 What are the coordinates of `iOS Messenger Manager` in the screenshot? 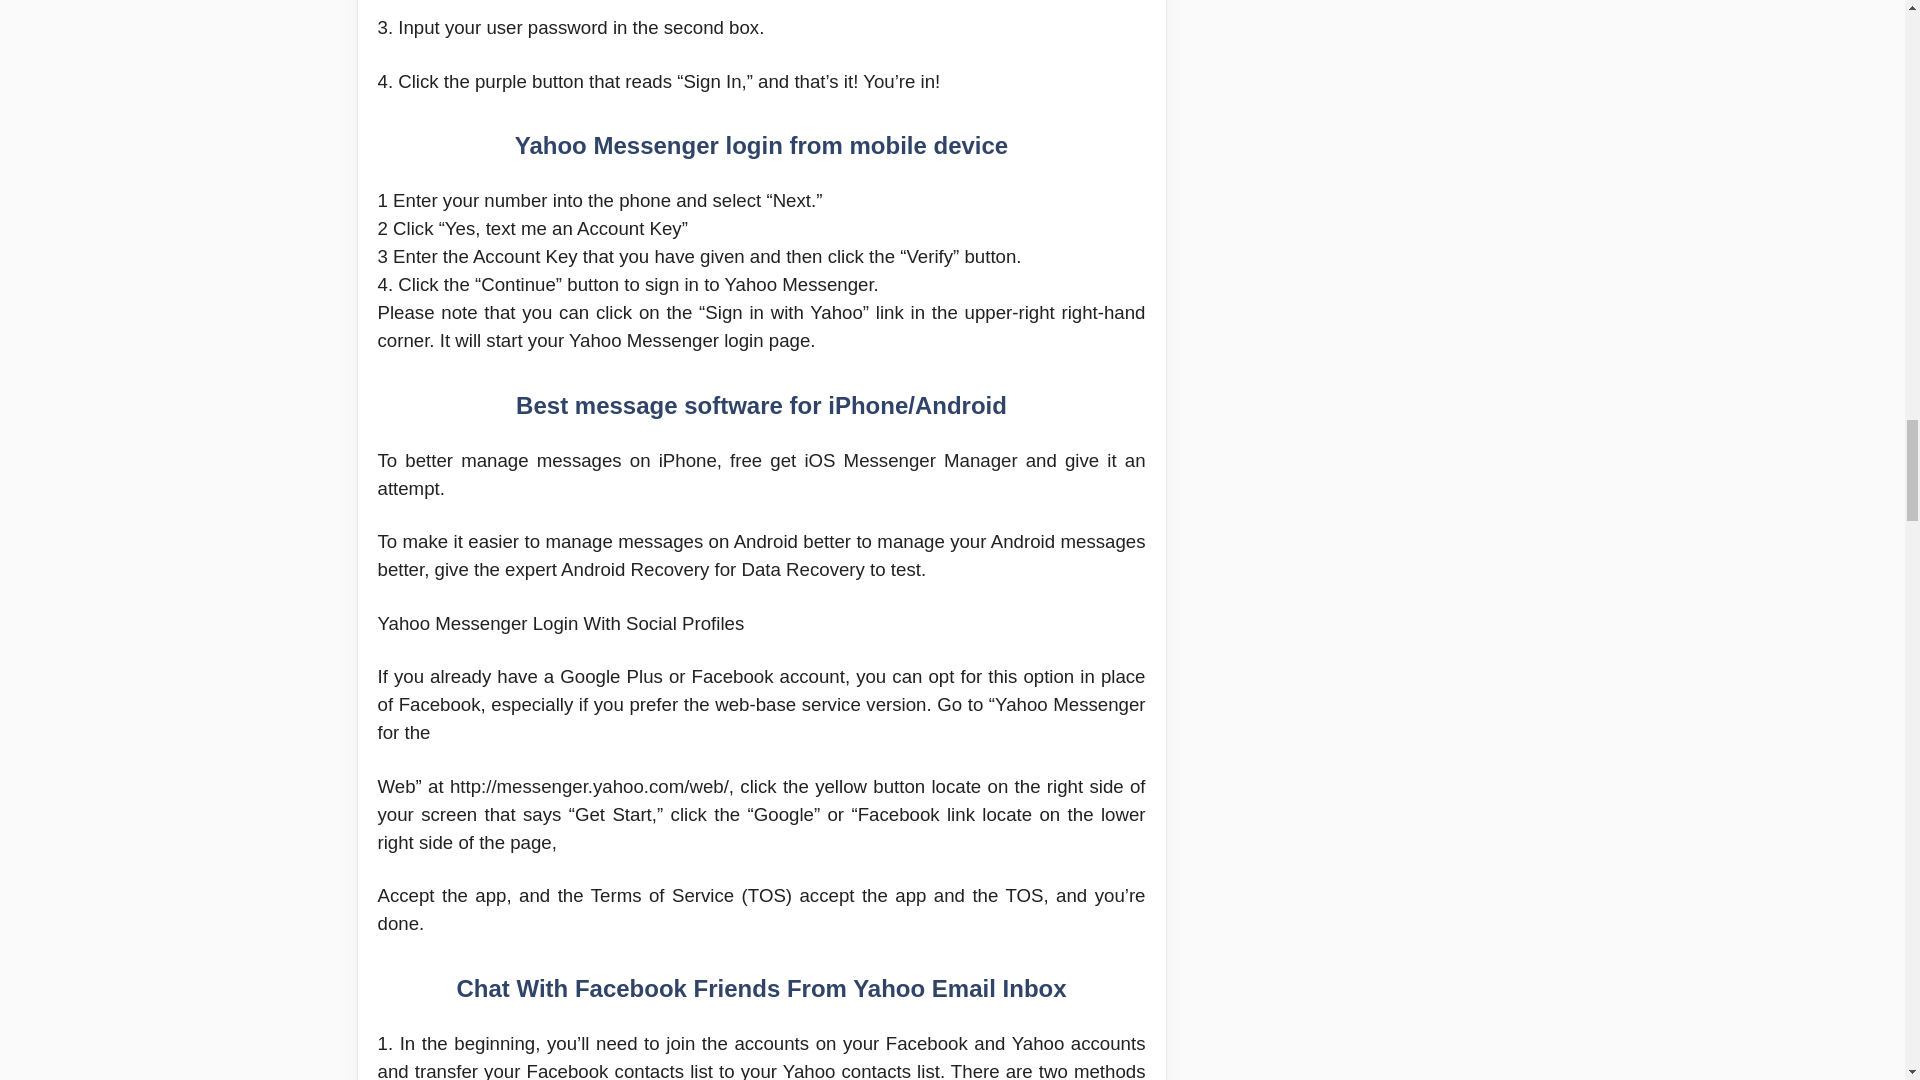 It's located at (910, 460).